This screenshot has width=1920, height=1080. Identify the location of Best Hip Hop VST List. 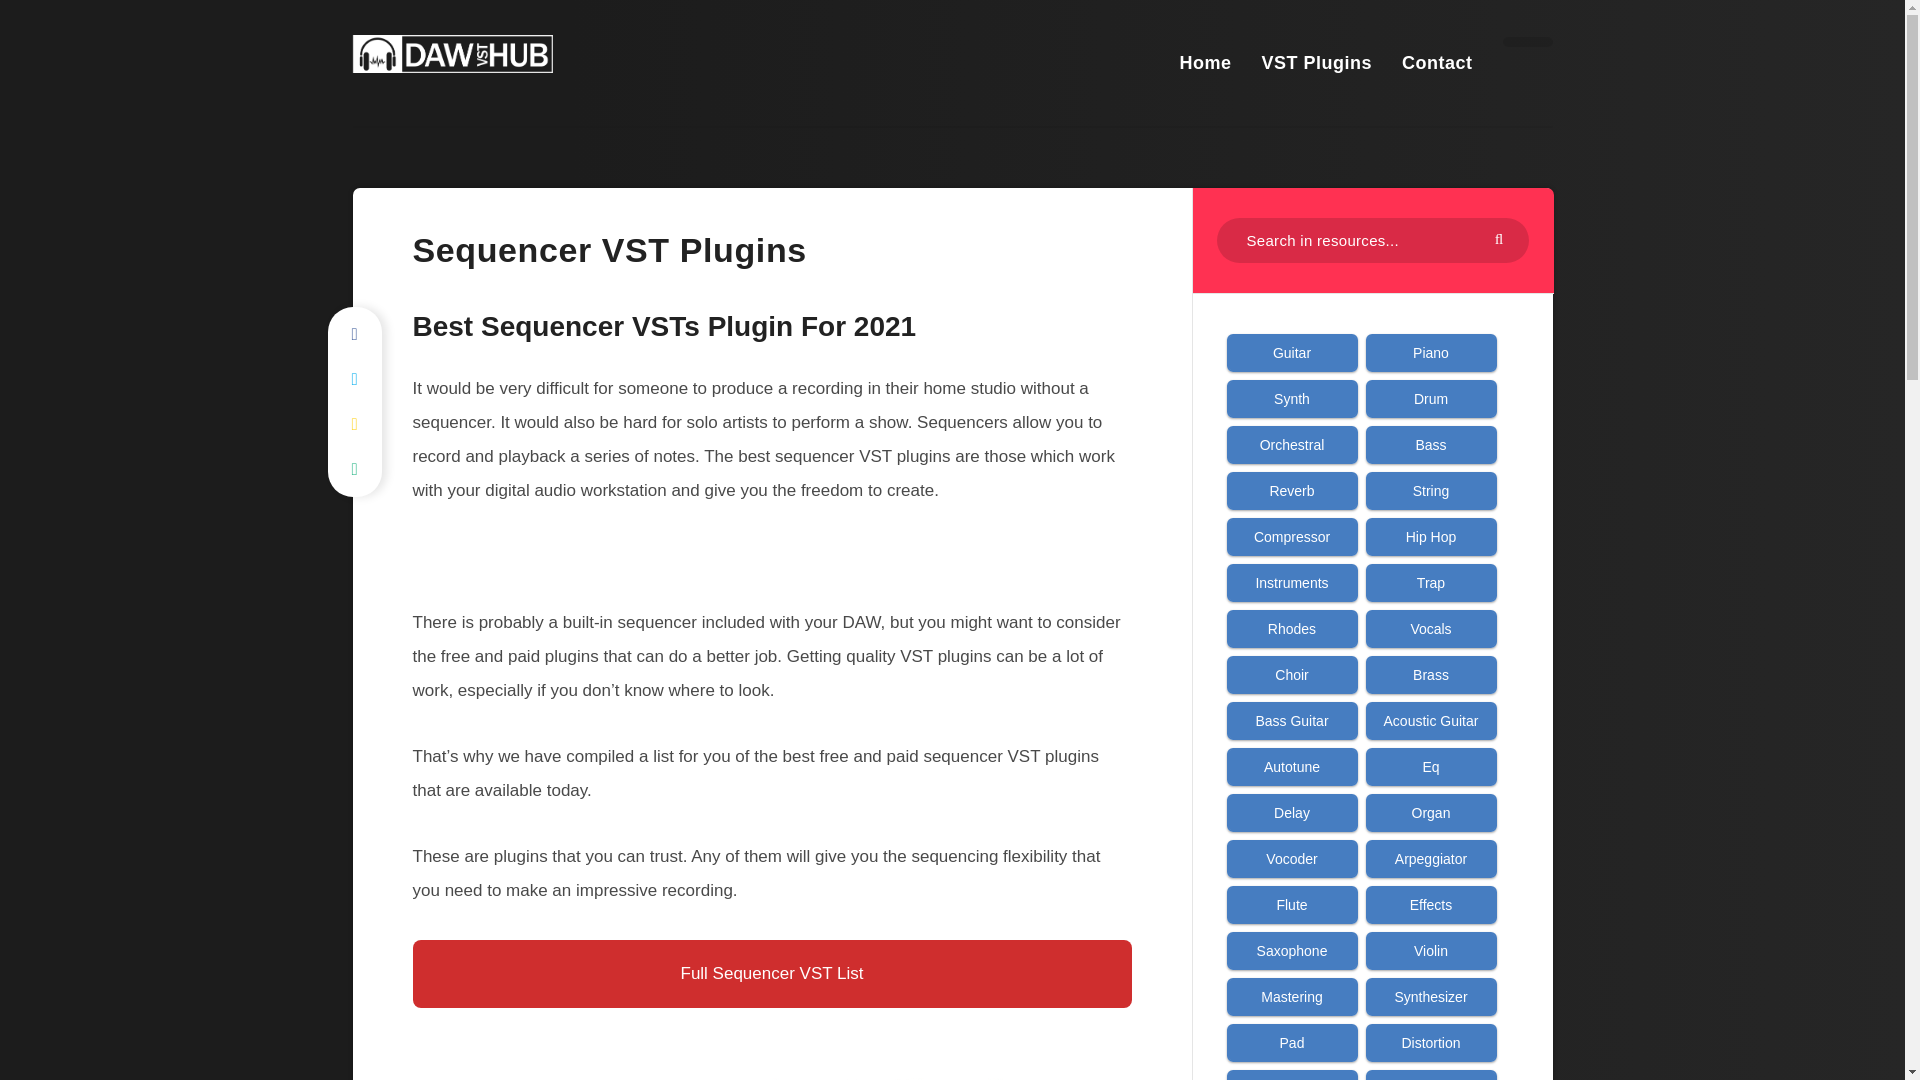
(1431, 536).